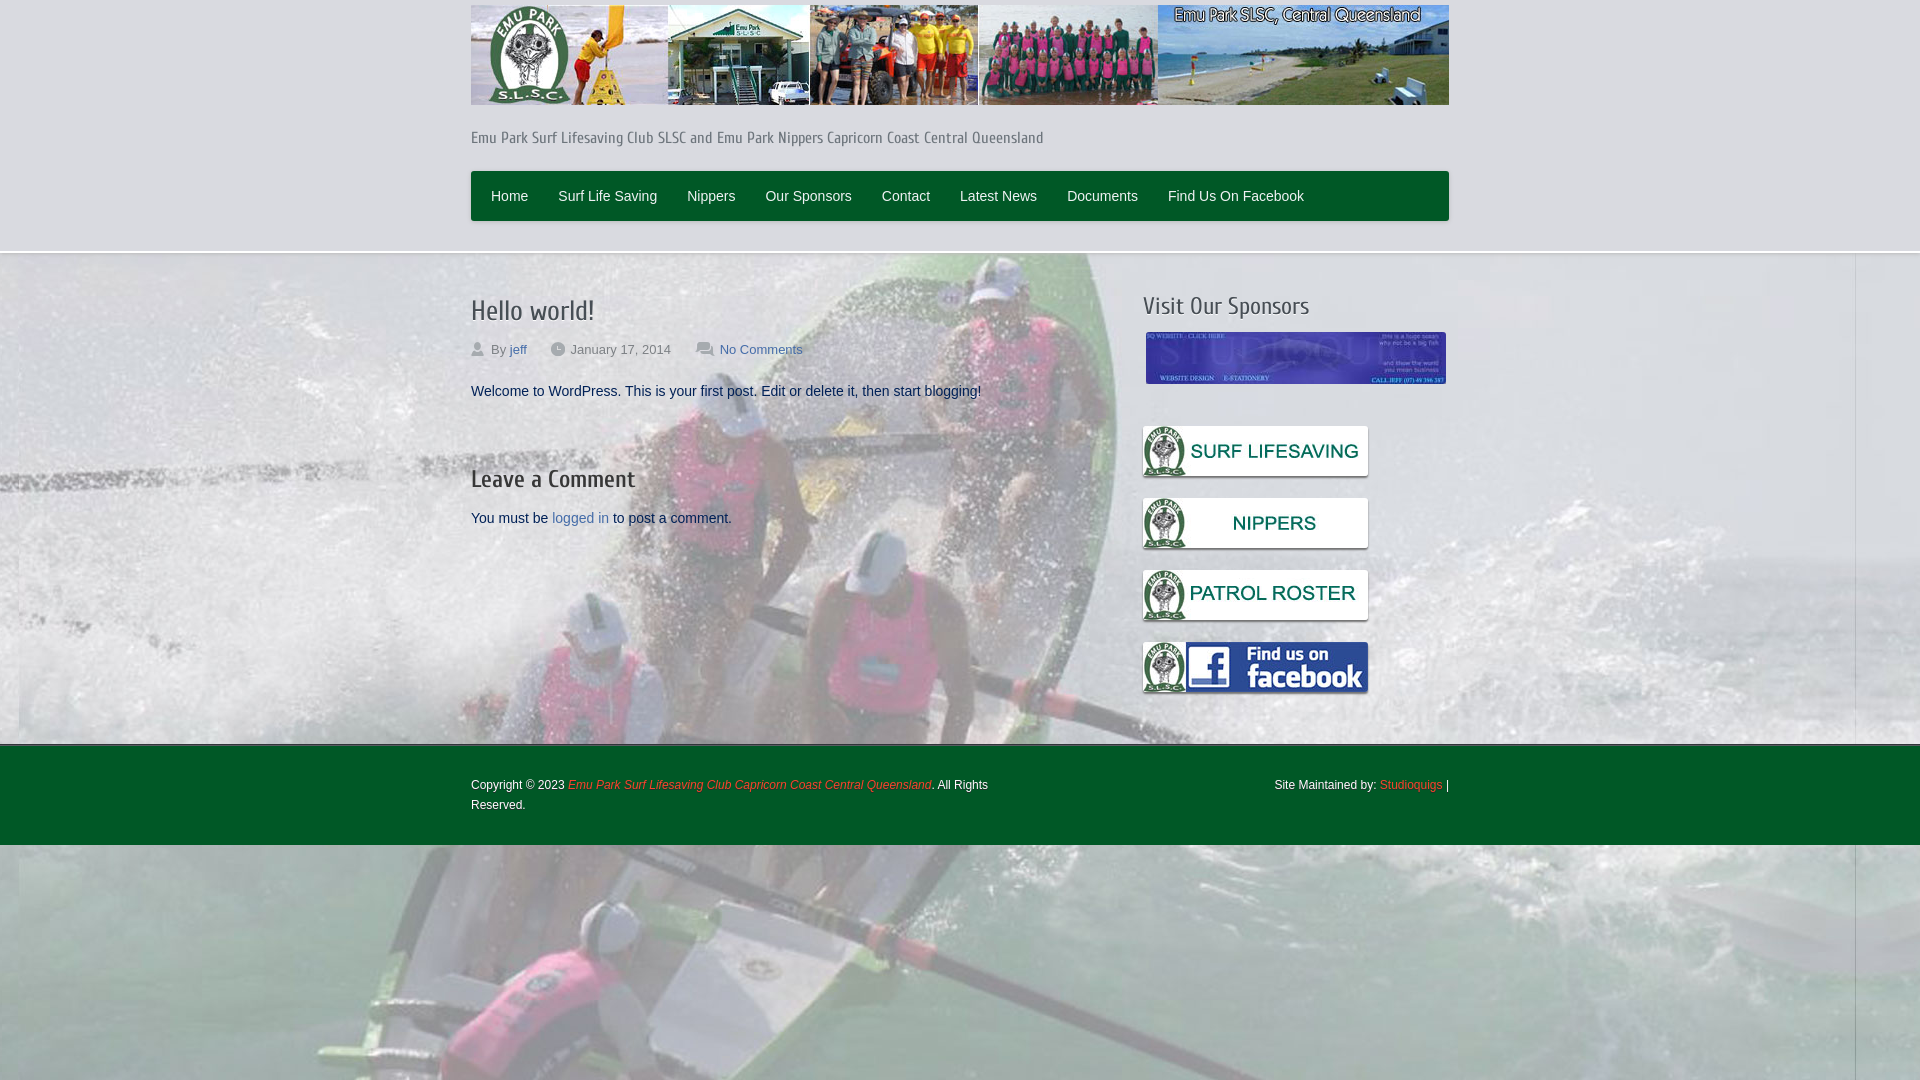  Describe the element at coordinates (608, 196) in the screenshot. I see `Surf Life Saving` at that location.